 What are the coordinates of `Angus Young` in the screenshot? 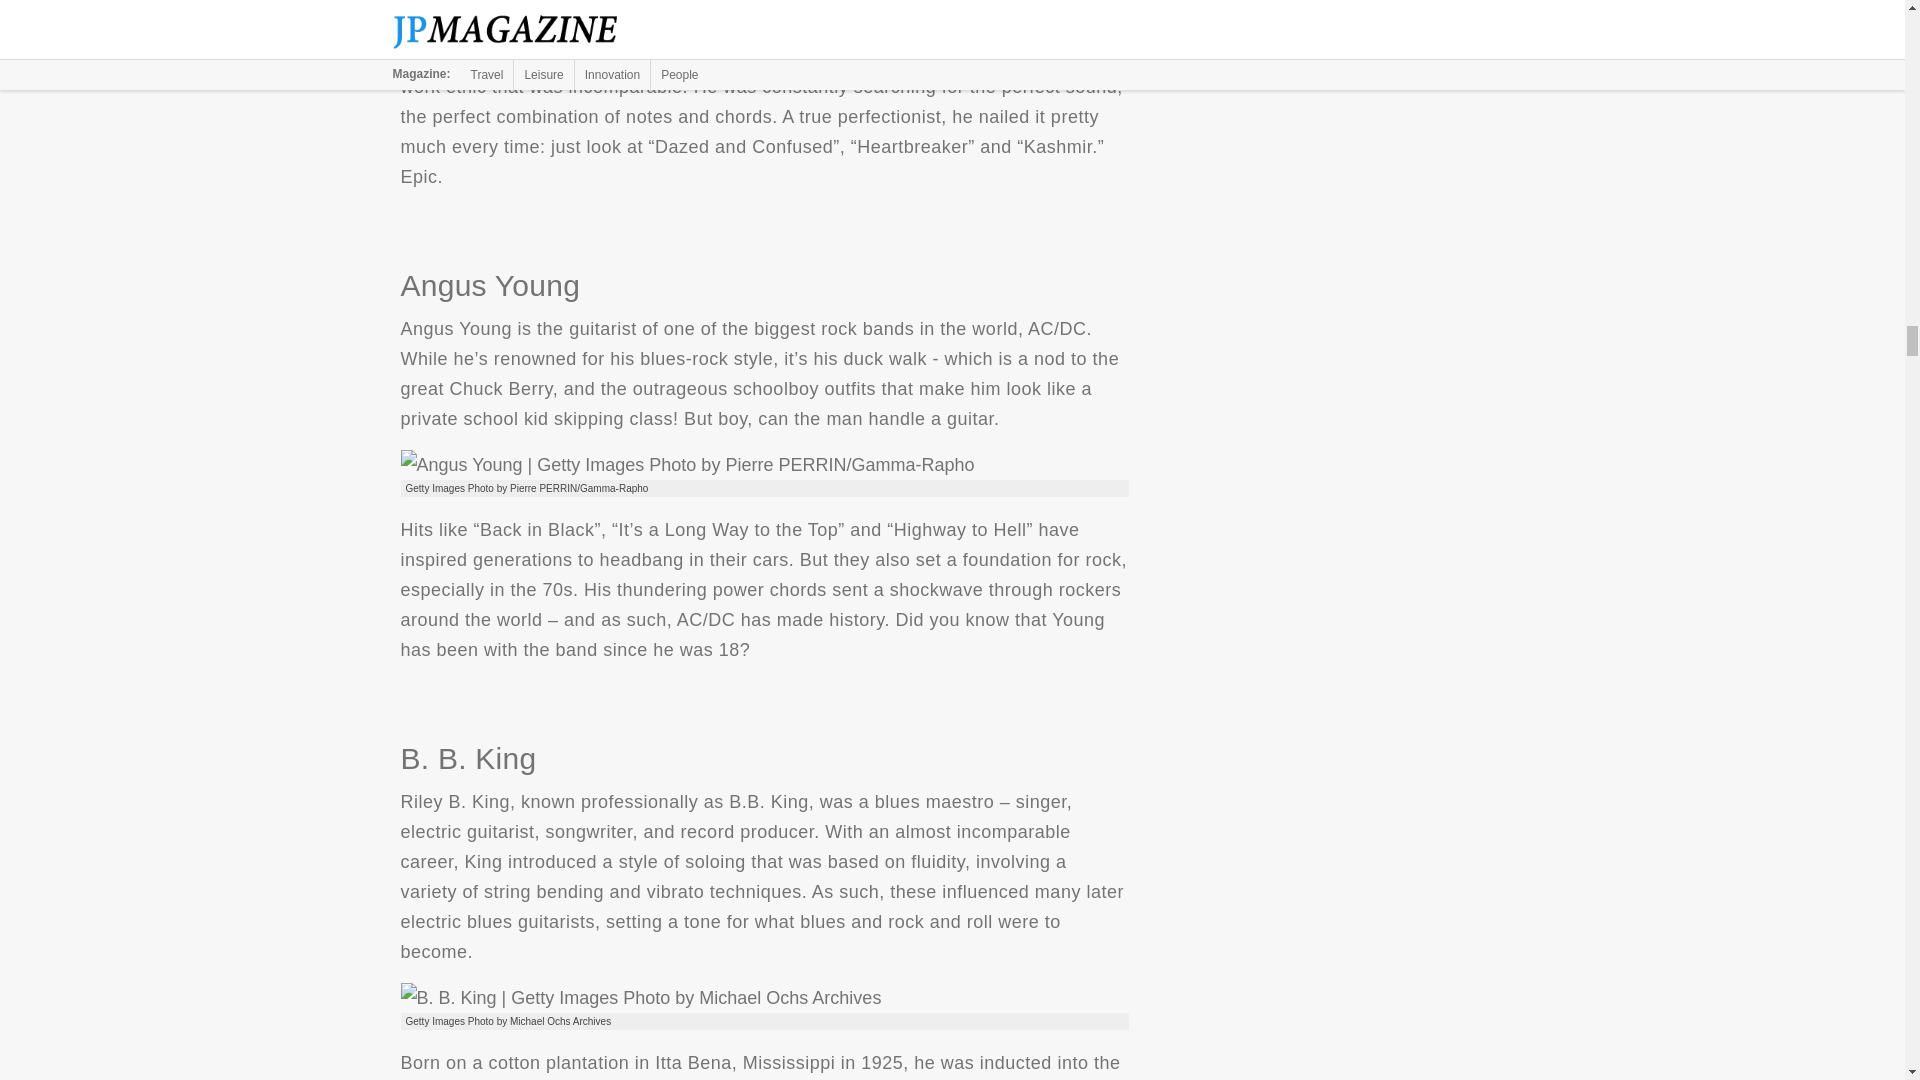 It's located at (686, 464).